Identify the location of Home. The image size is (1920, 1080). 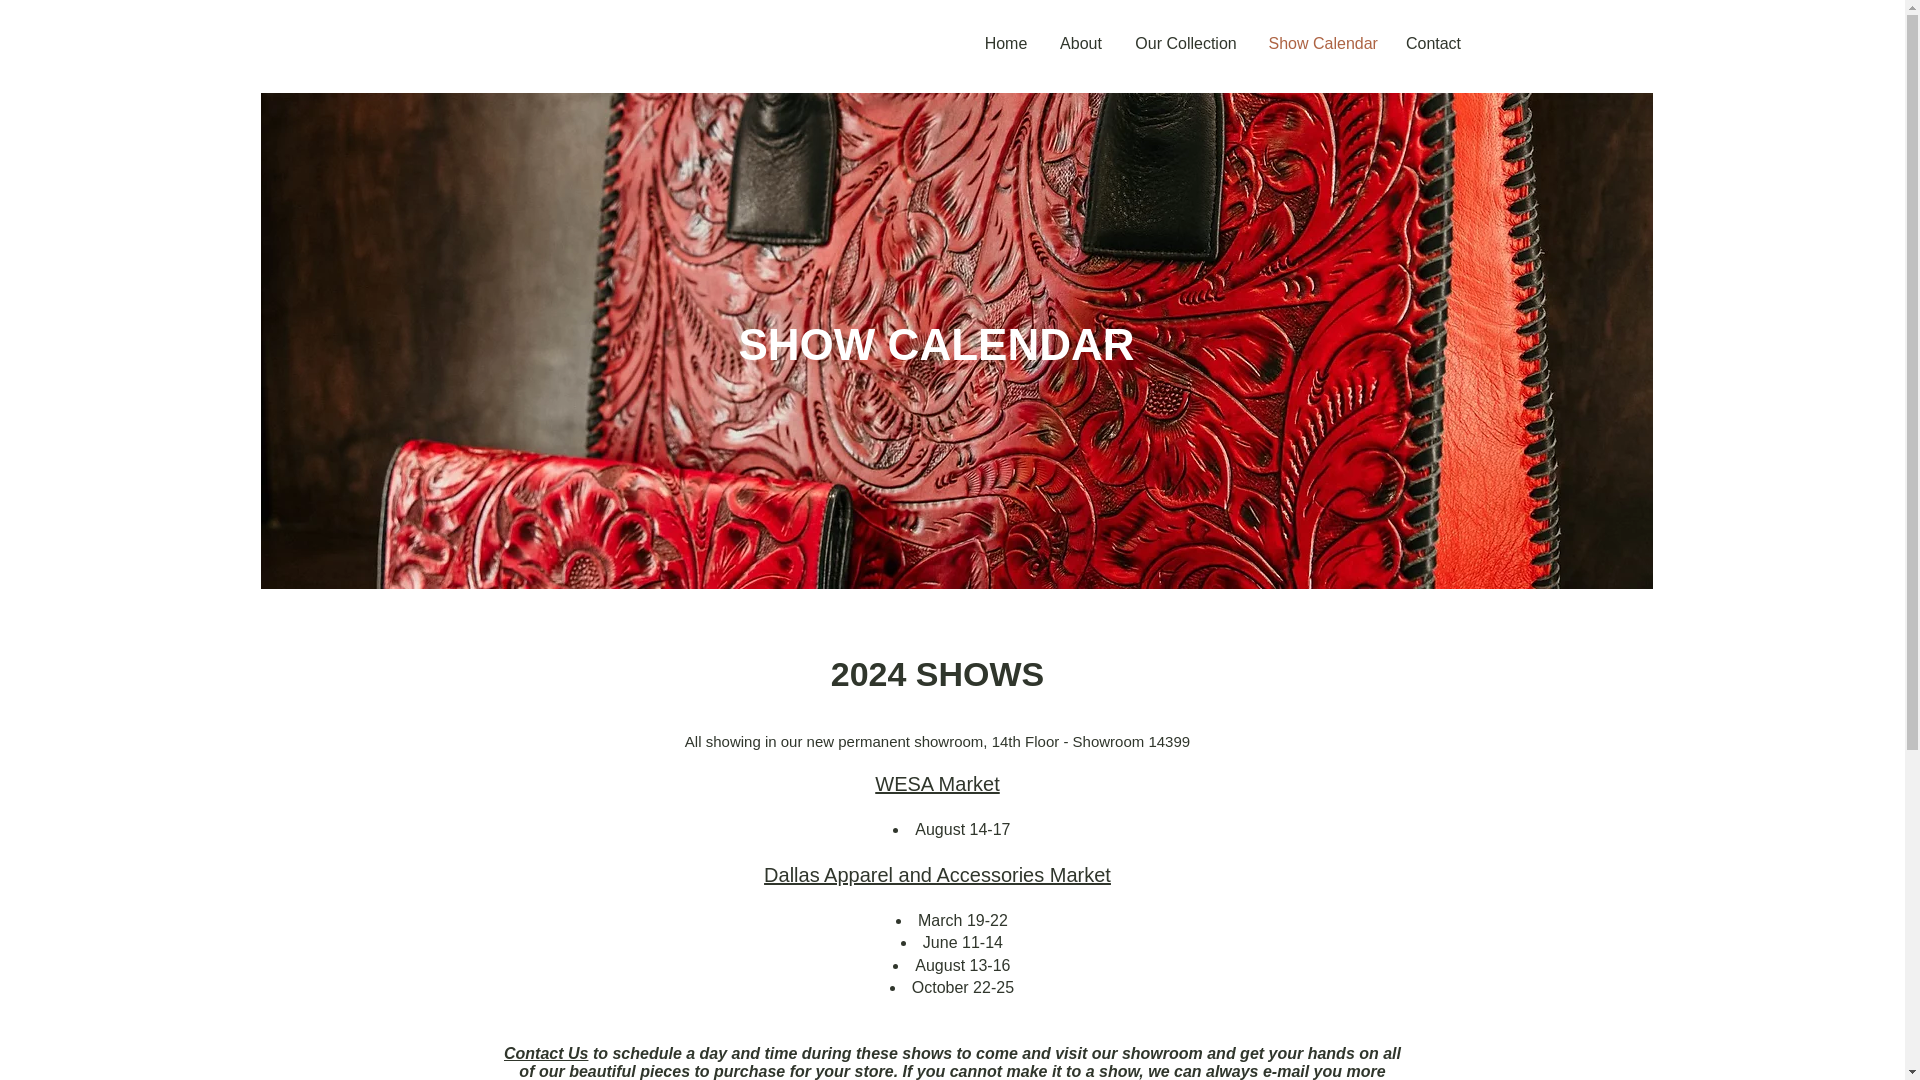
(1004, 44).